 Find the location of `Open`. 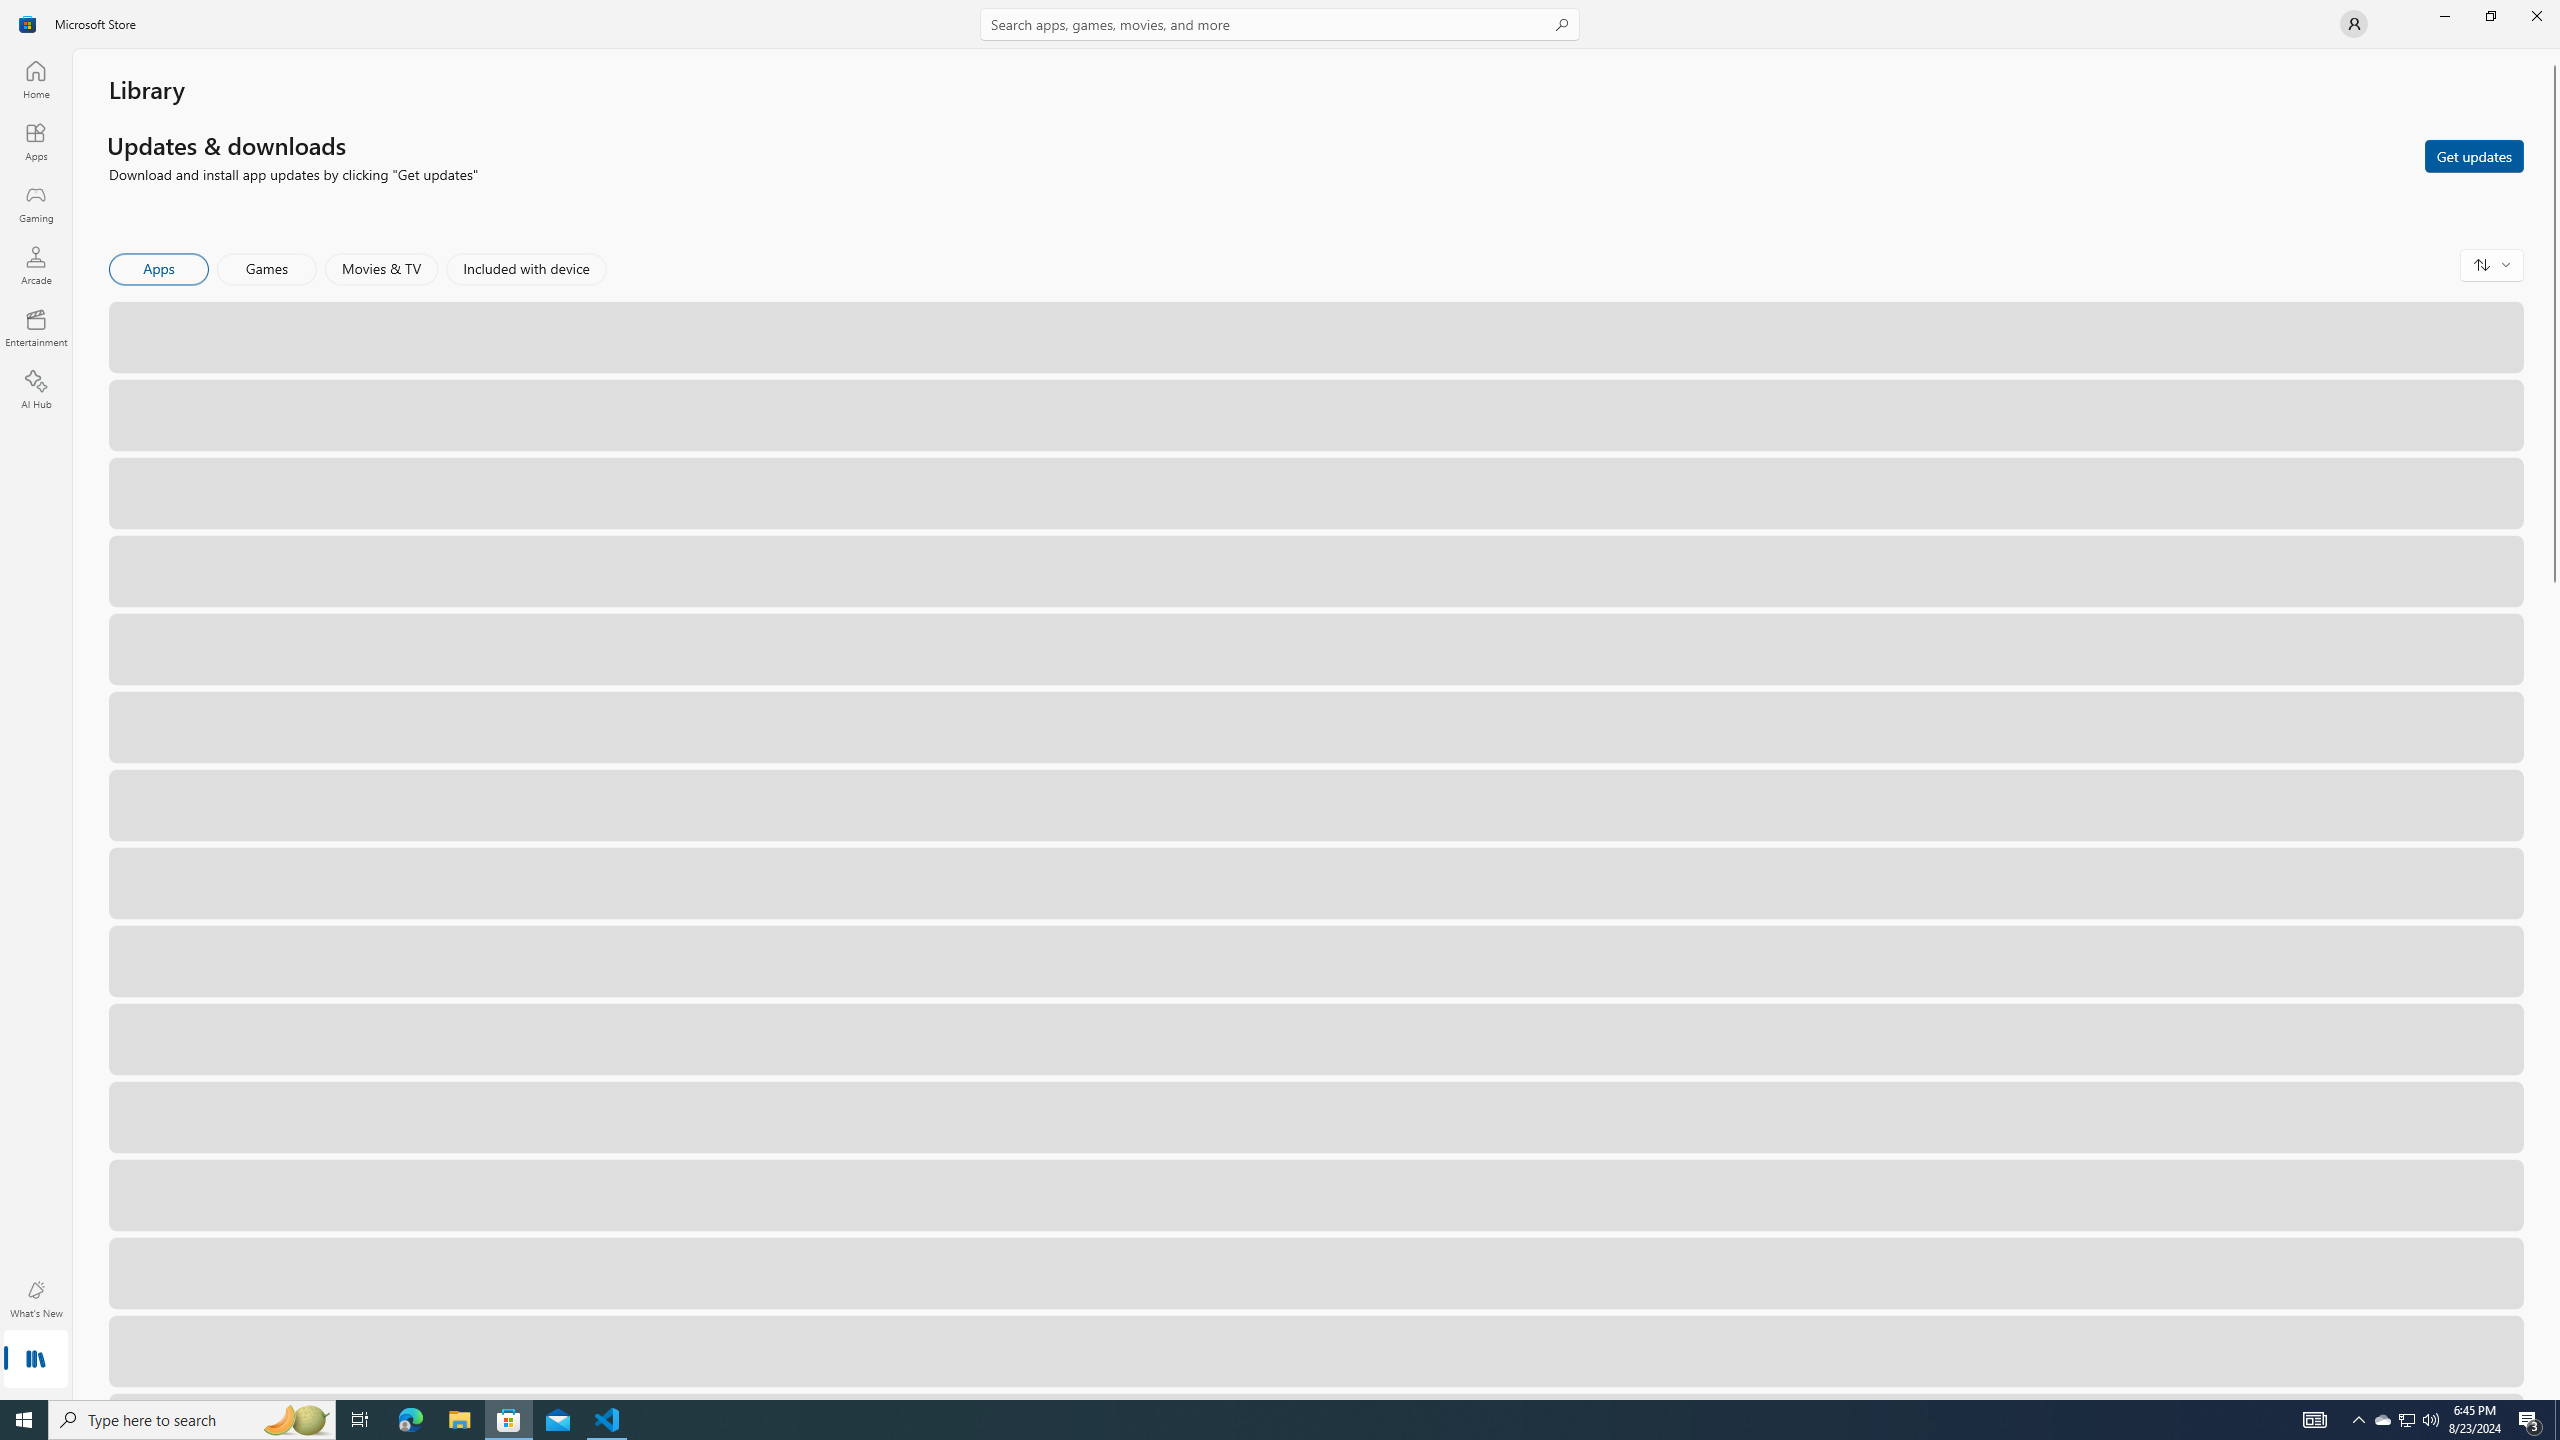

Open is located at coordinates (2403, 1350).